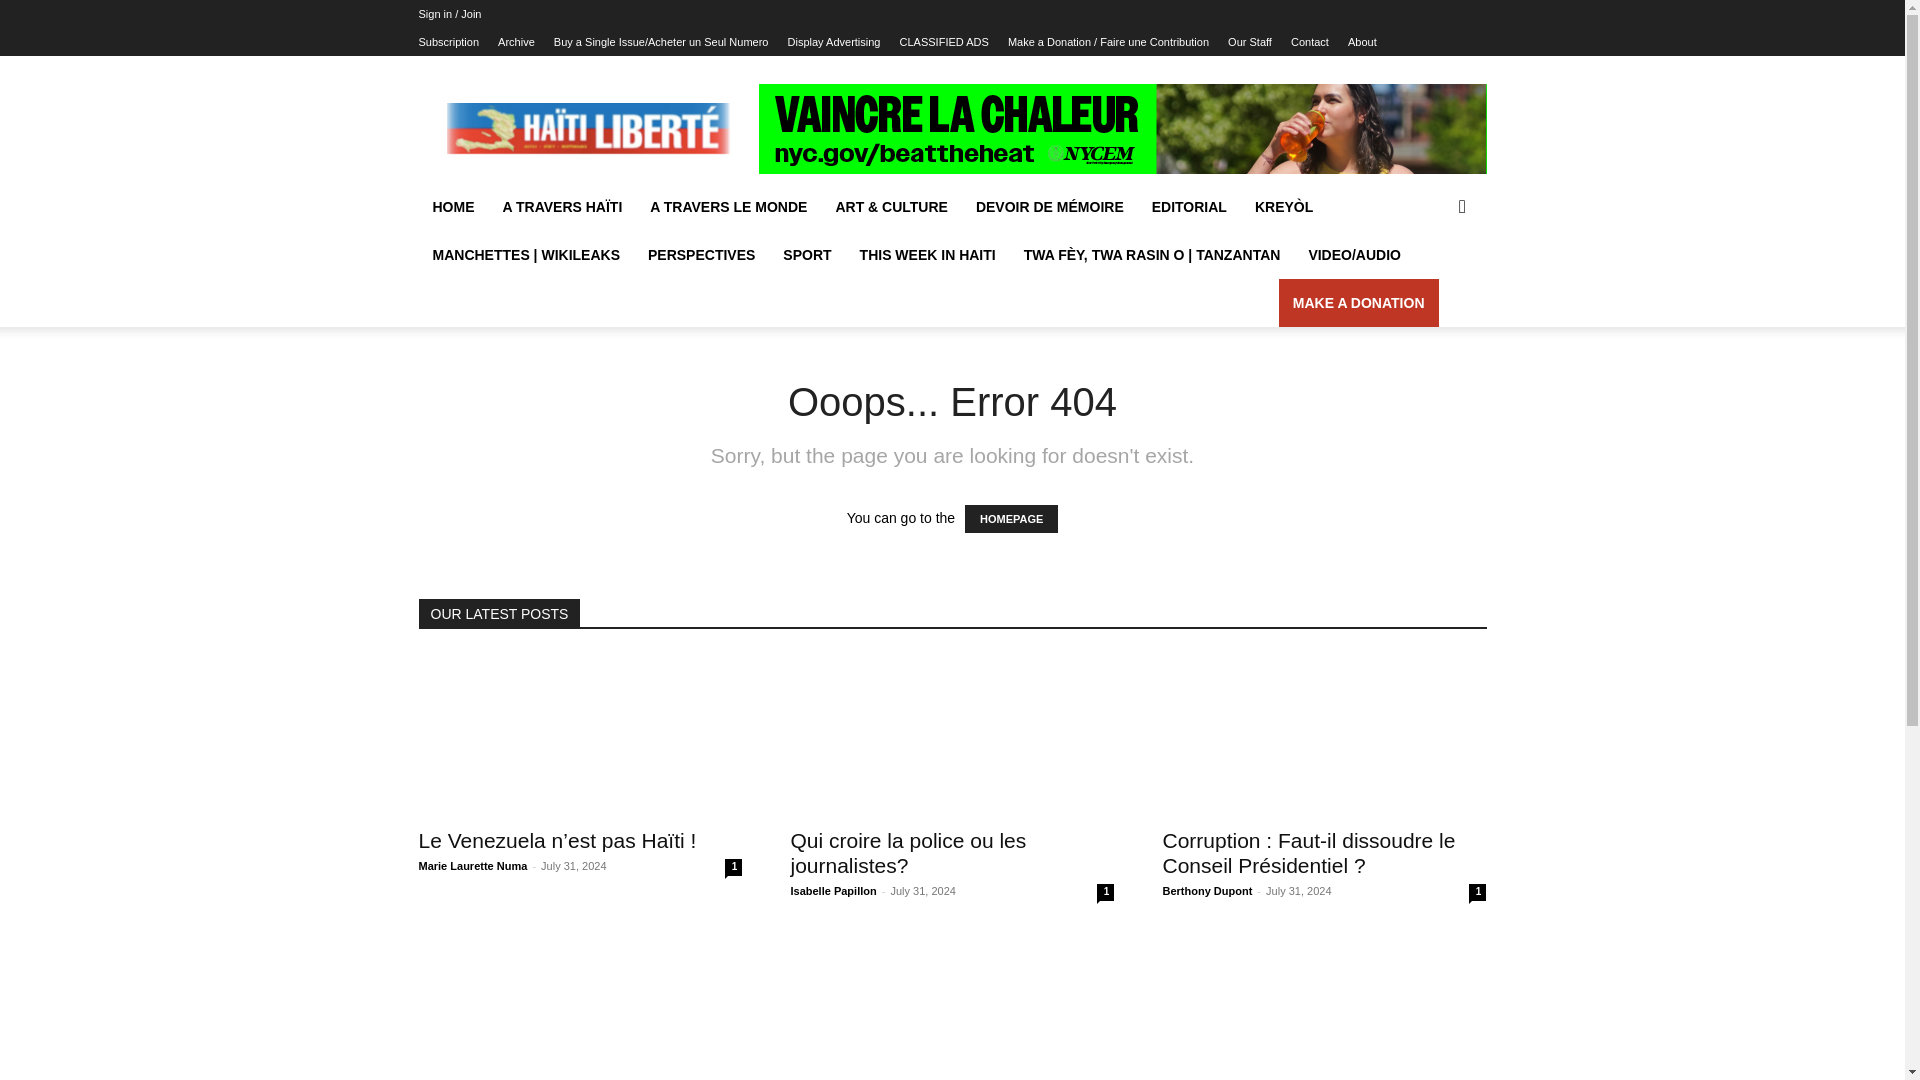  What do you see at coordinates (951, 734) in the screenshot?
I see `Qui croire la police ou les journalistes?` at bounding box center [951, 734].